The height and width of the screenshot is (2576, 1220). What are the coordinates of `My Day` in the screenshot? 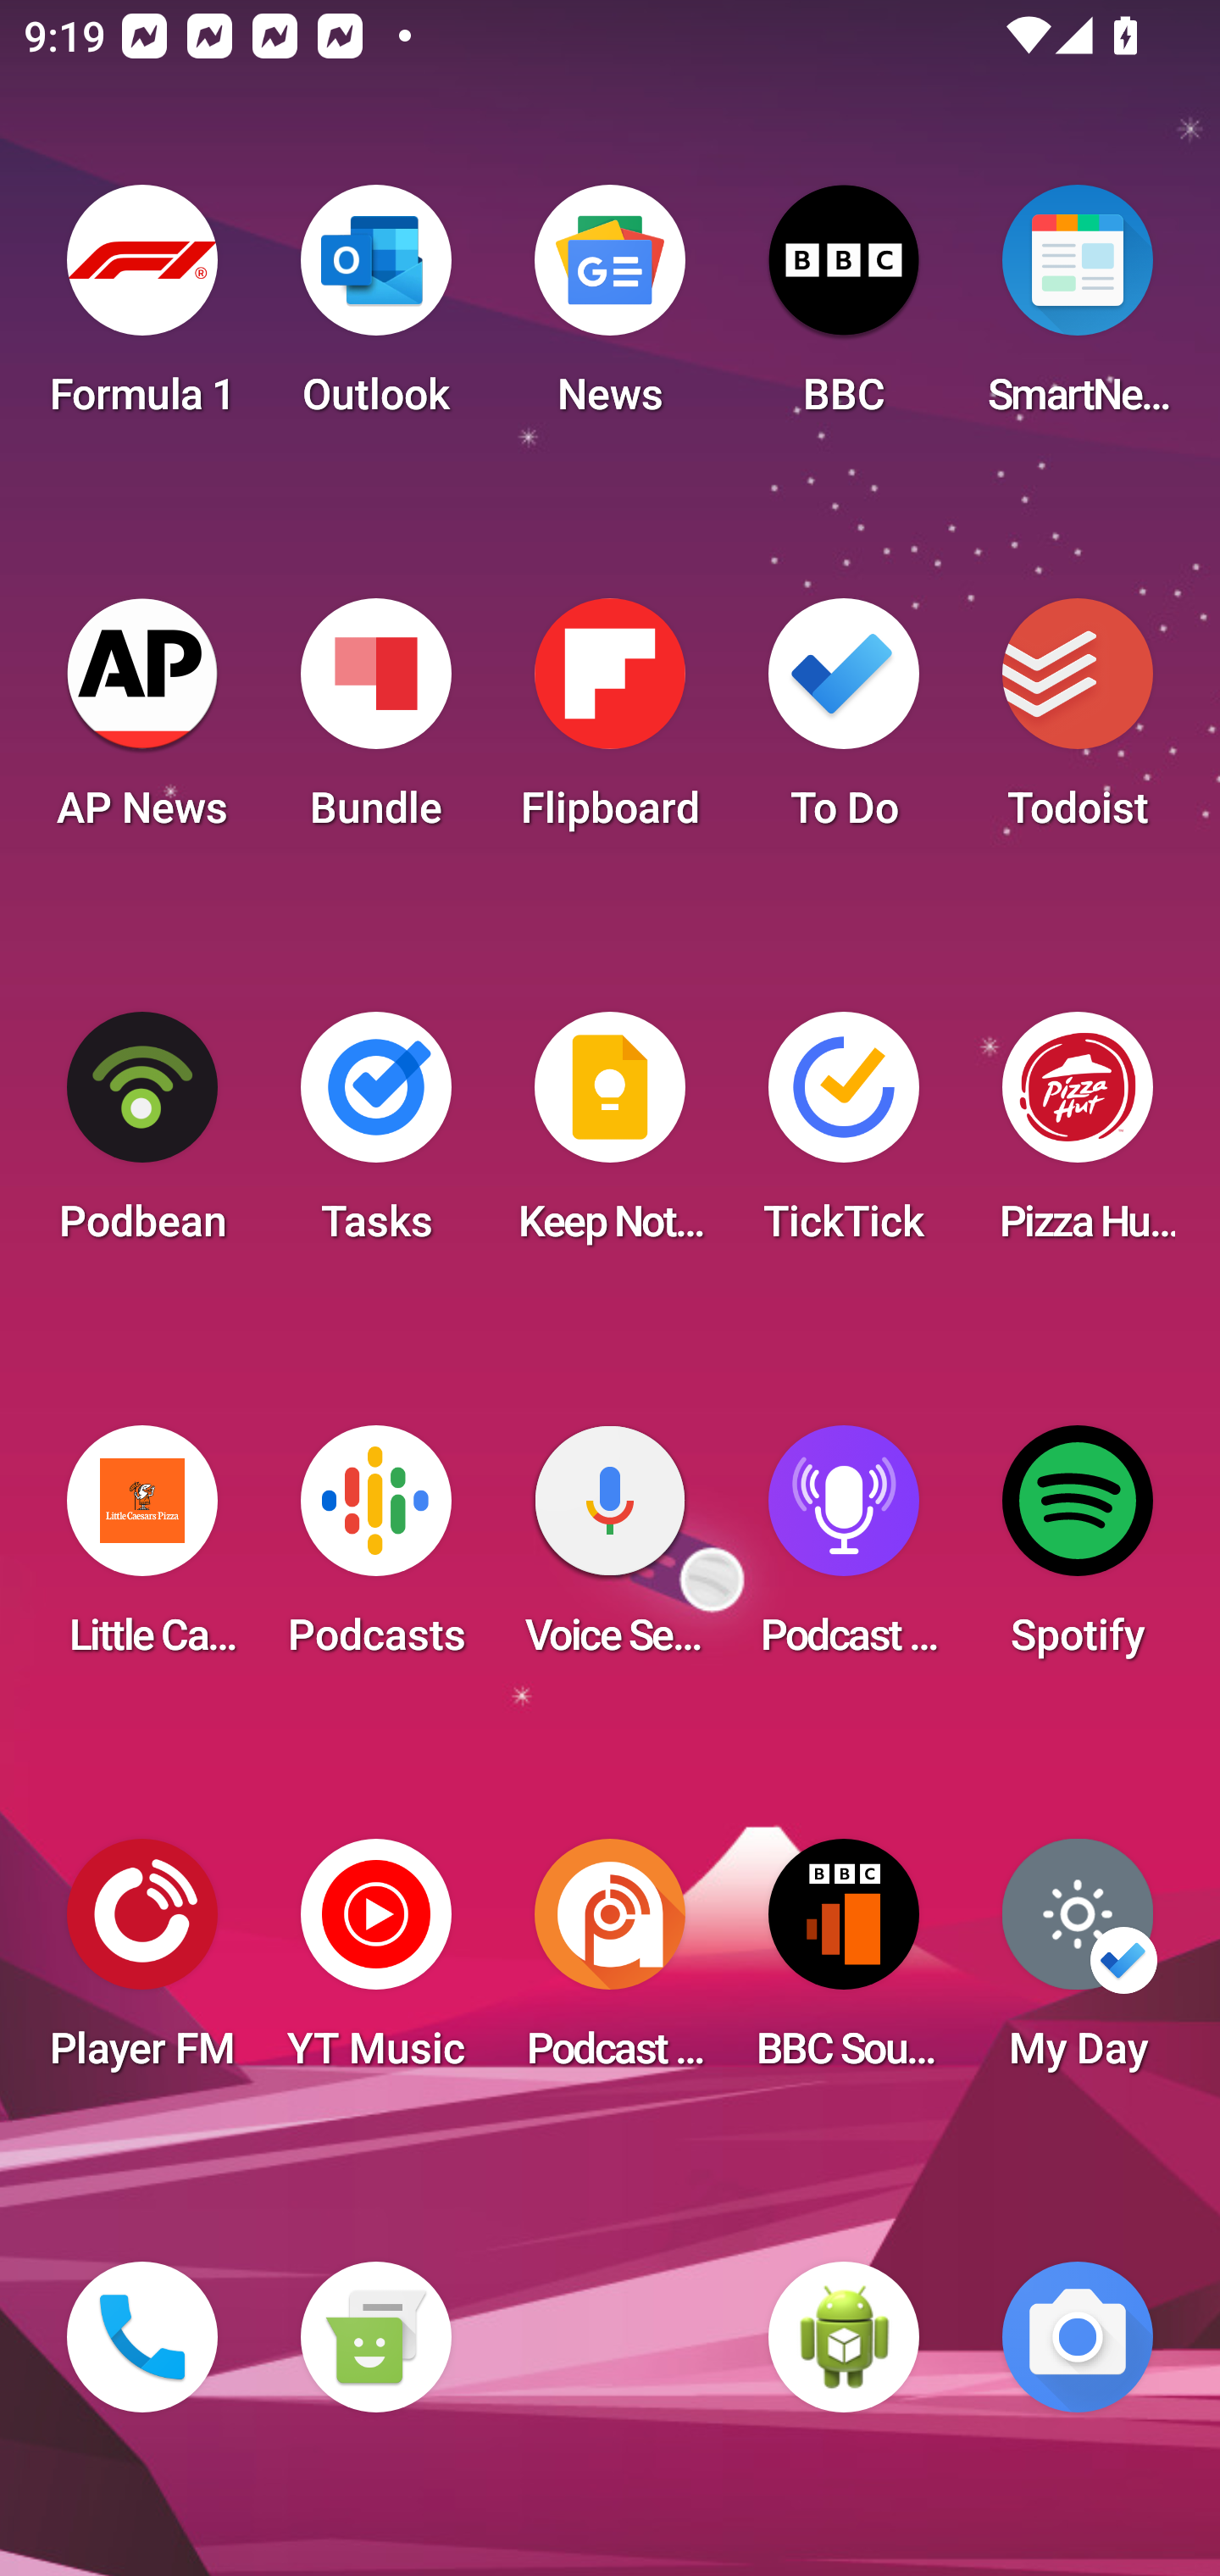 It's located at (1078, 1964).